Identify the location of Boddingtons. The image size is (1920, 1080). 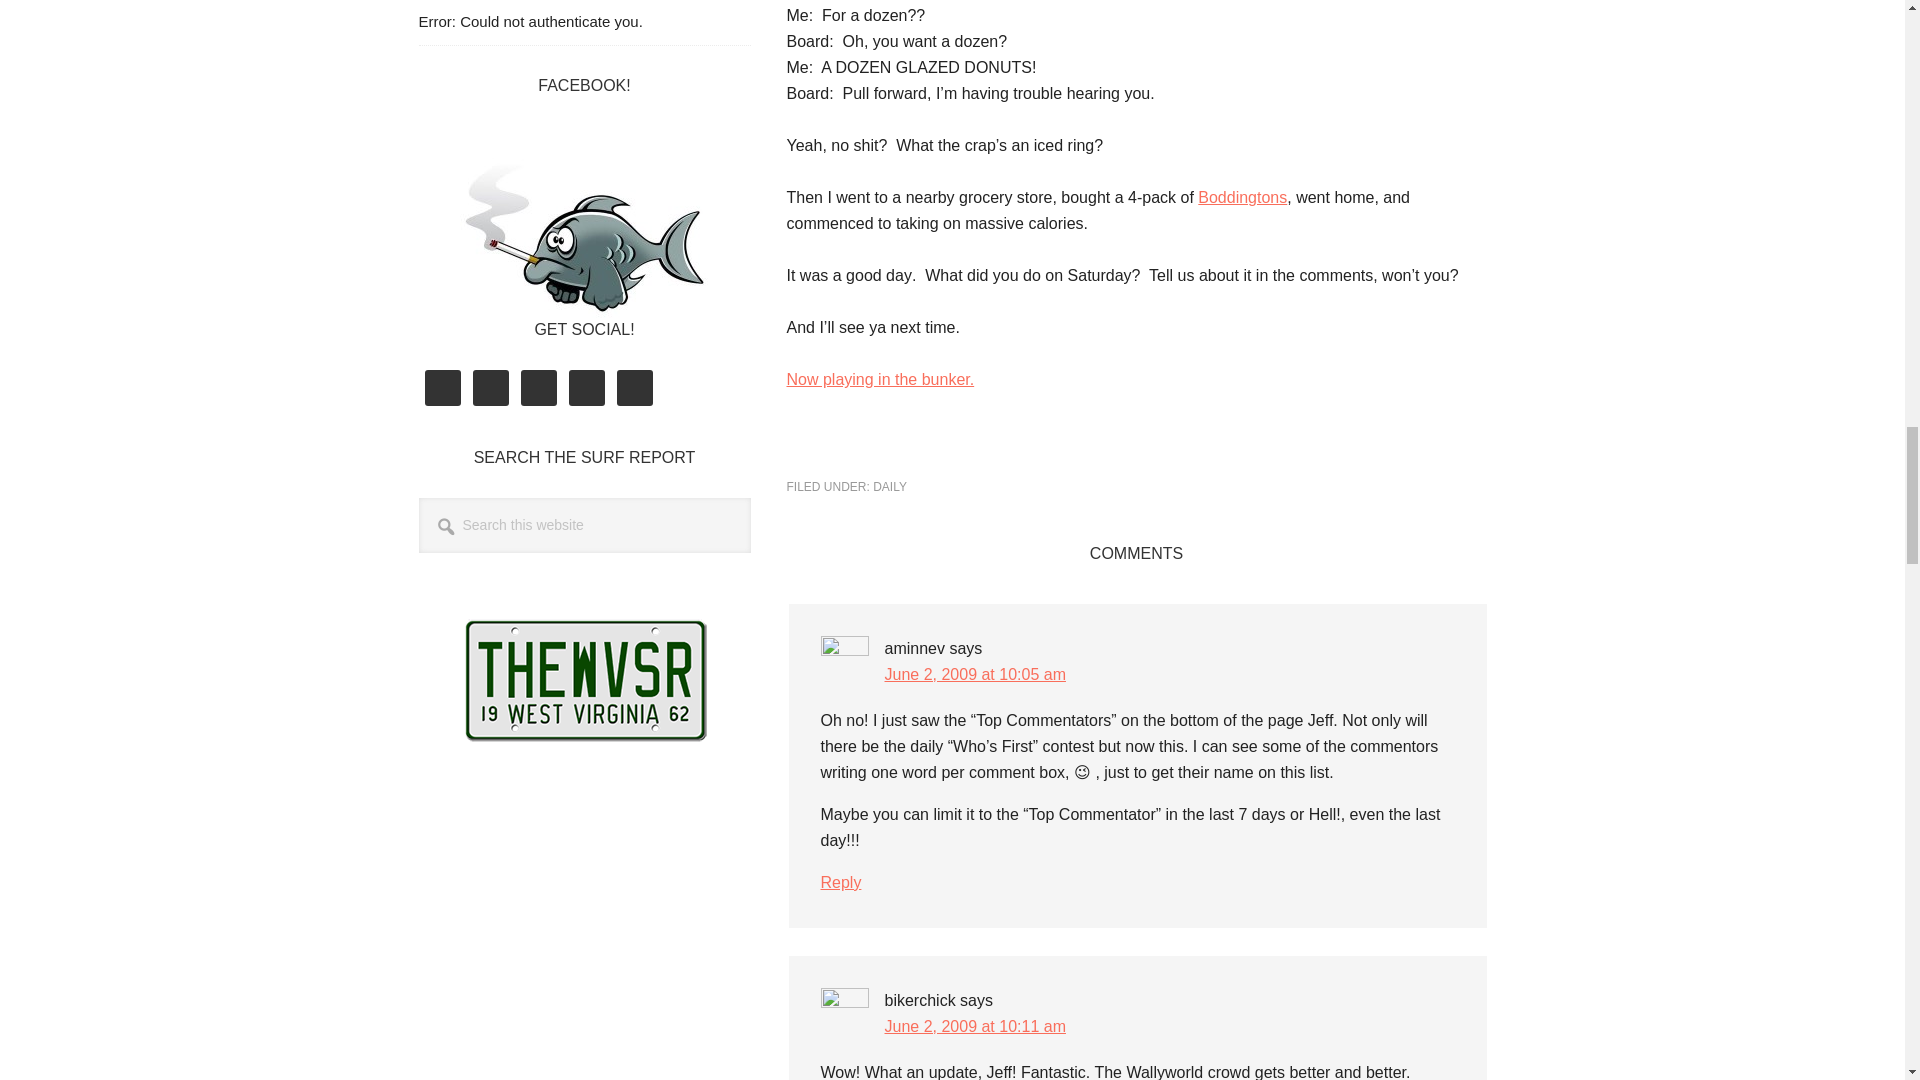
(1242, 198).